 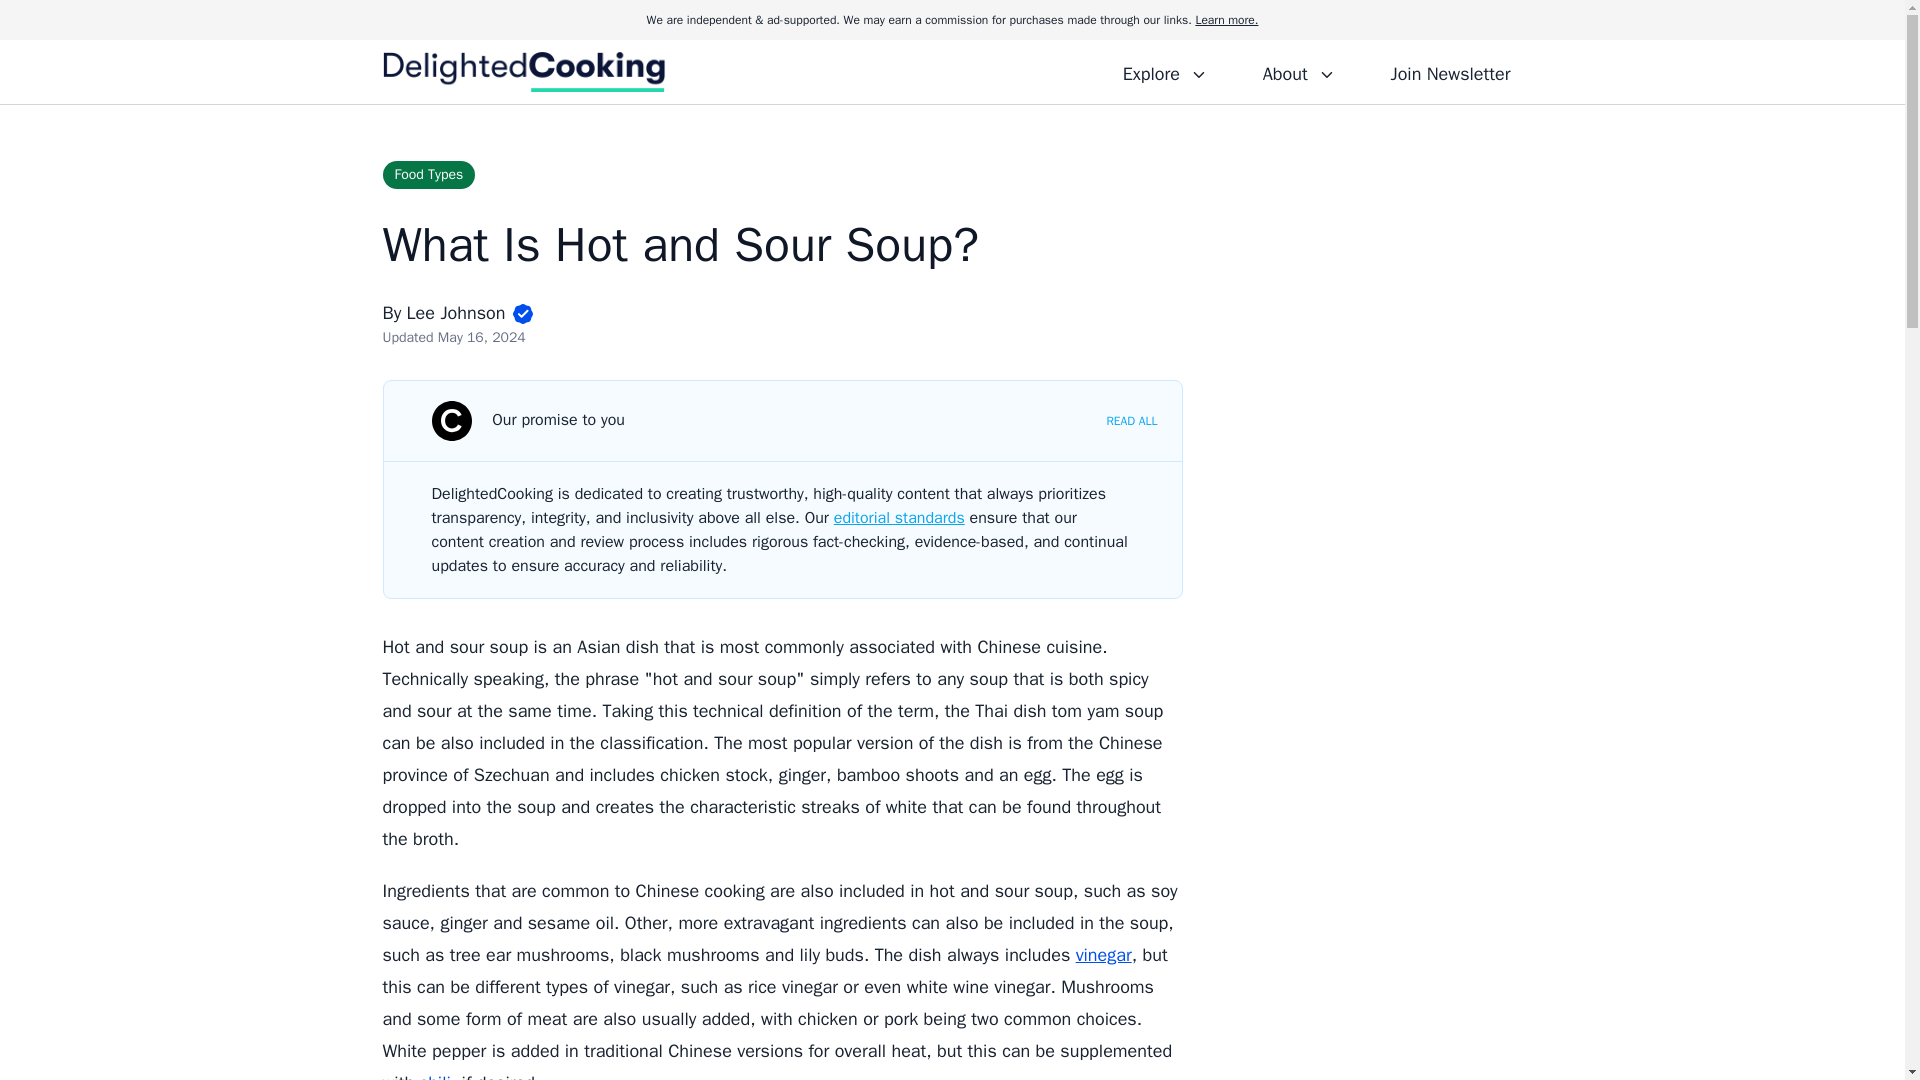 I want to click on editorial standards, so click(x=899, y=518).